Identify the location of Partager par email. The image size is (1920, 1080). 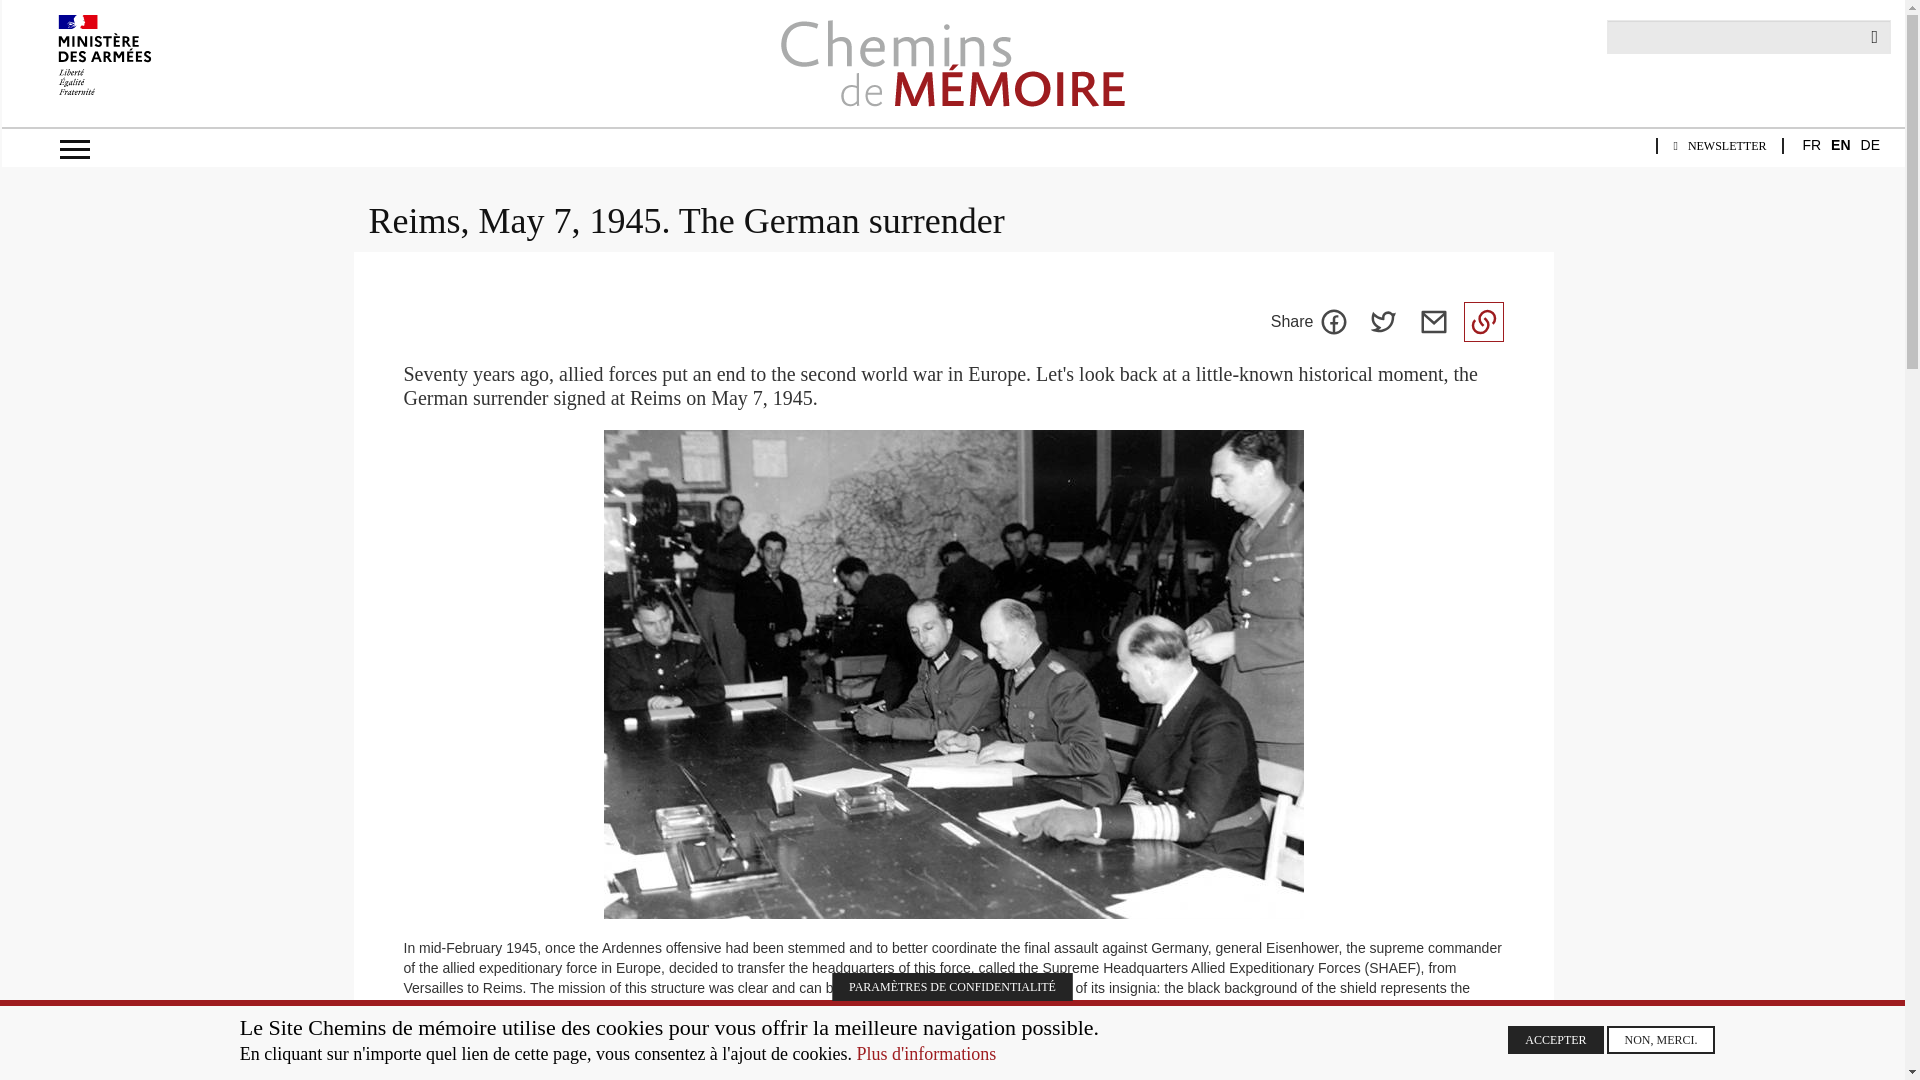
(1433, 322).